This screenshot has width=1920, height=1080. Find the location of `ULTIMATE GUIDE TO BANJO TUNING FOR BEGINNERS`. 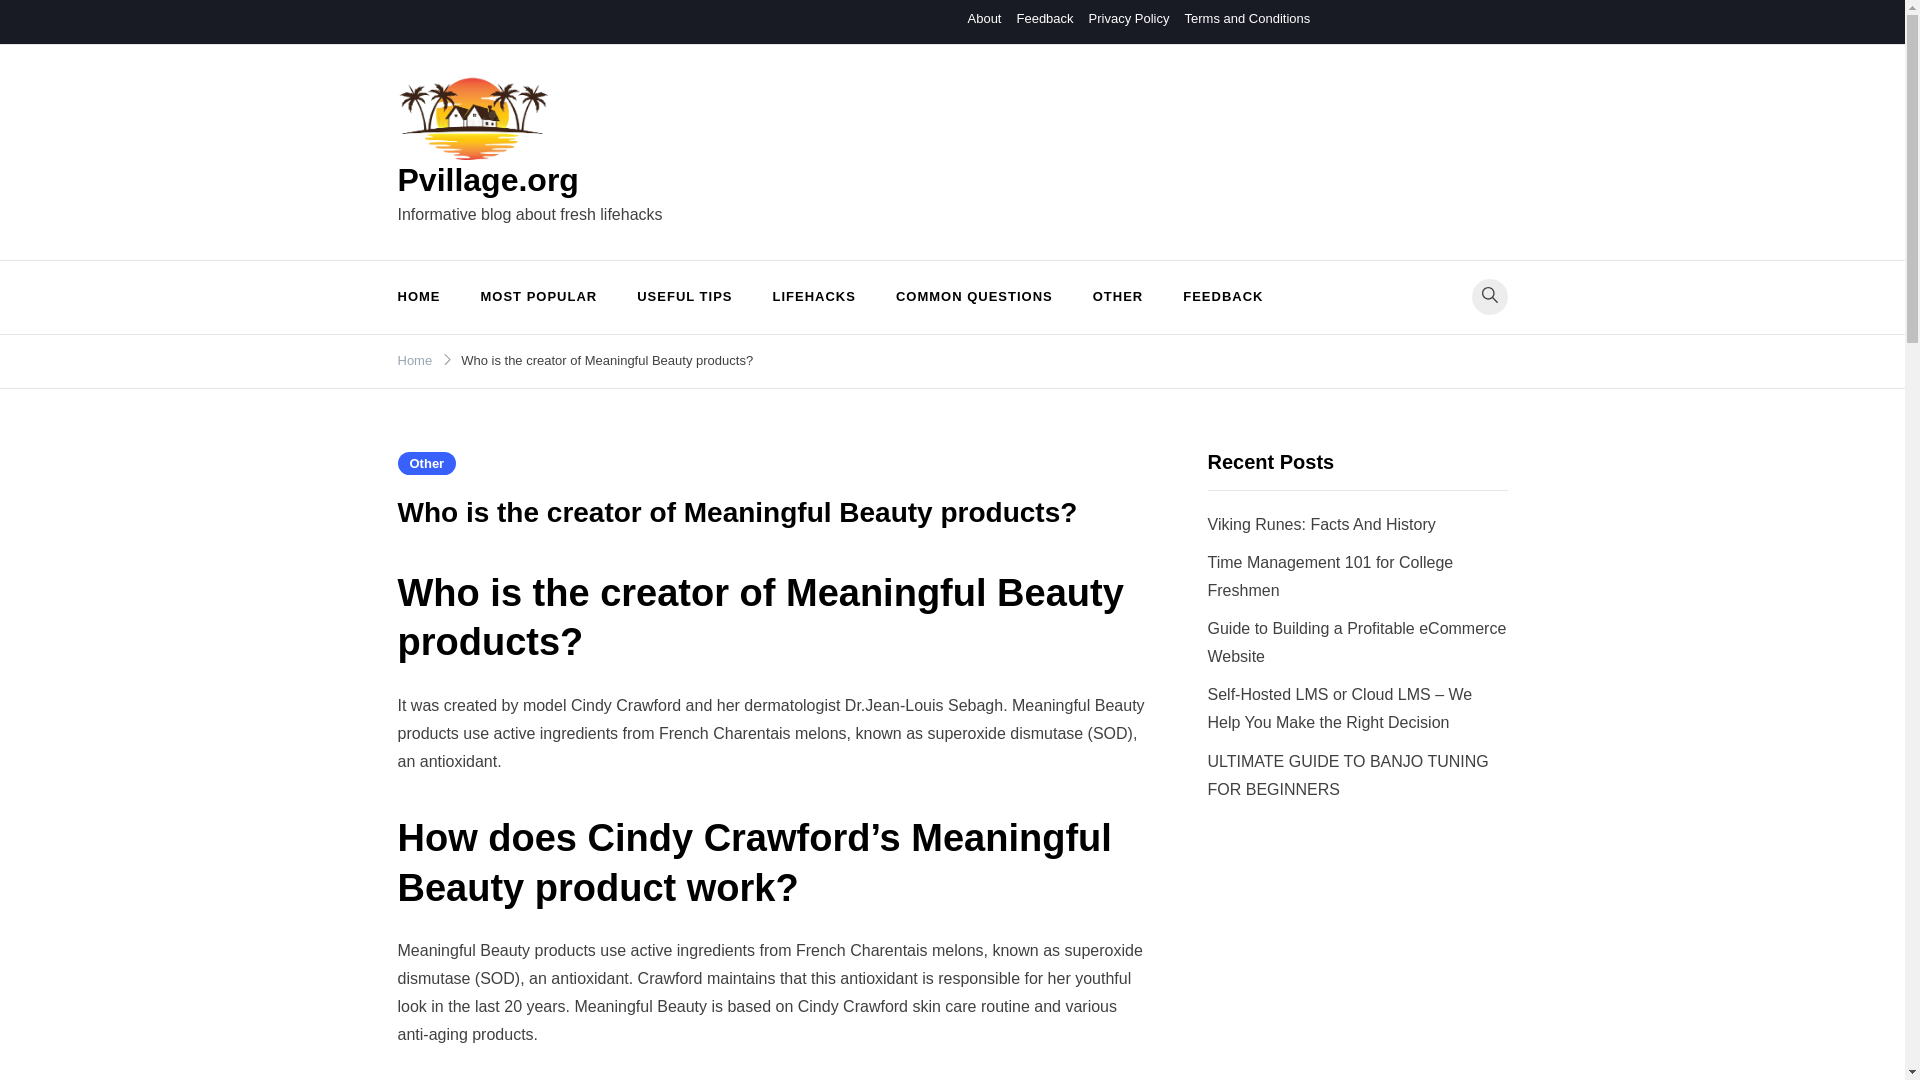

ULTIMATE GUIDE TO BANJO TUNING FOR BEGINNERS is located at coordinates (1348, 775).